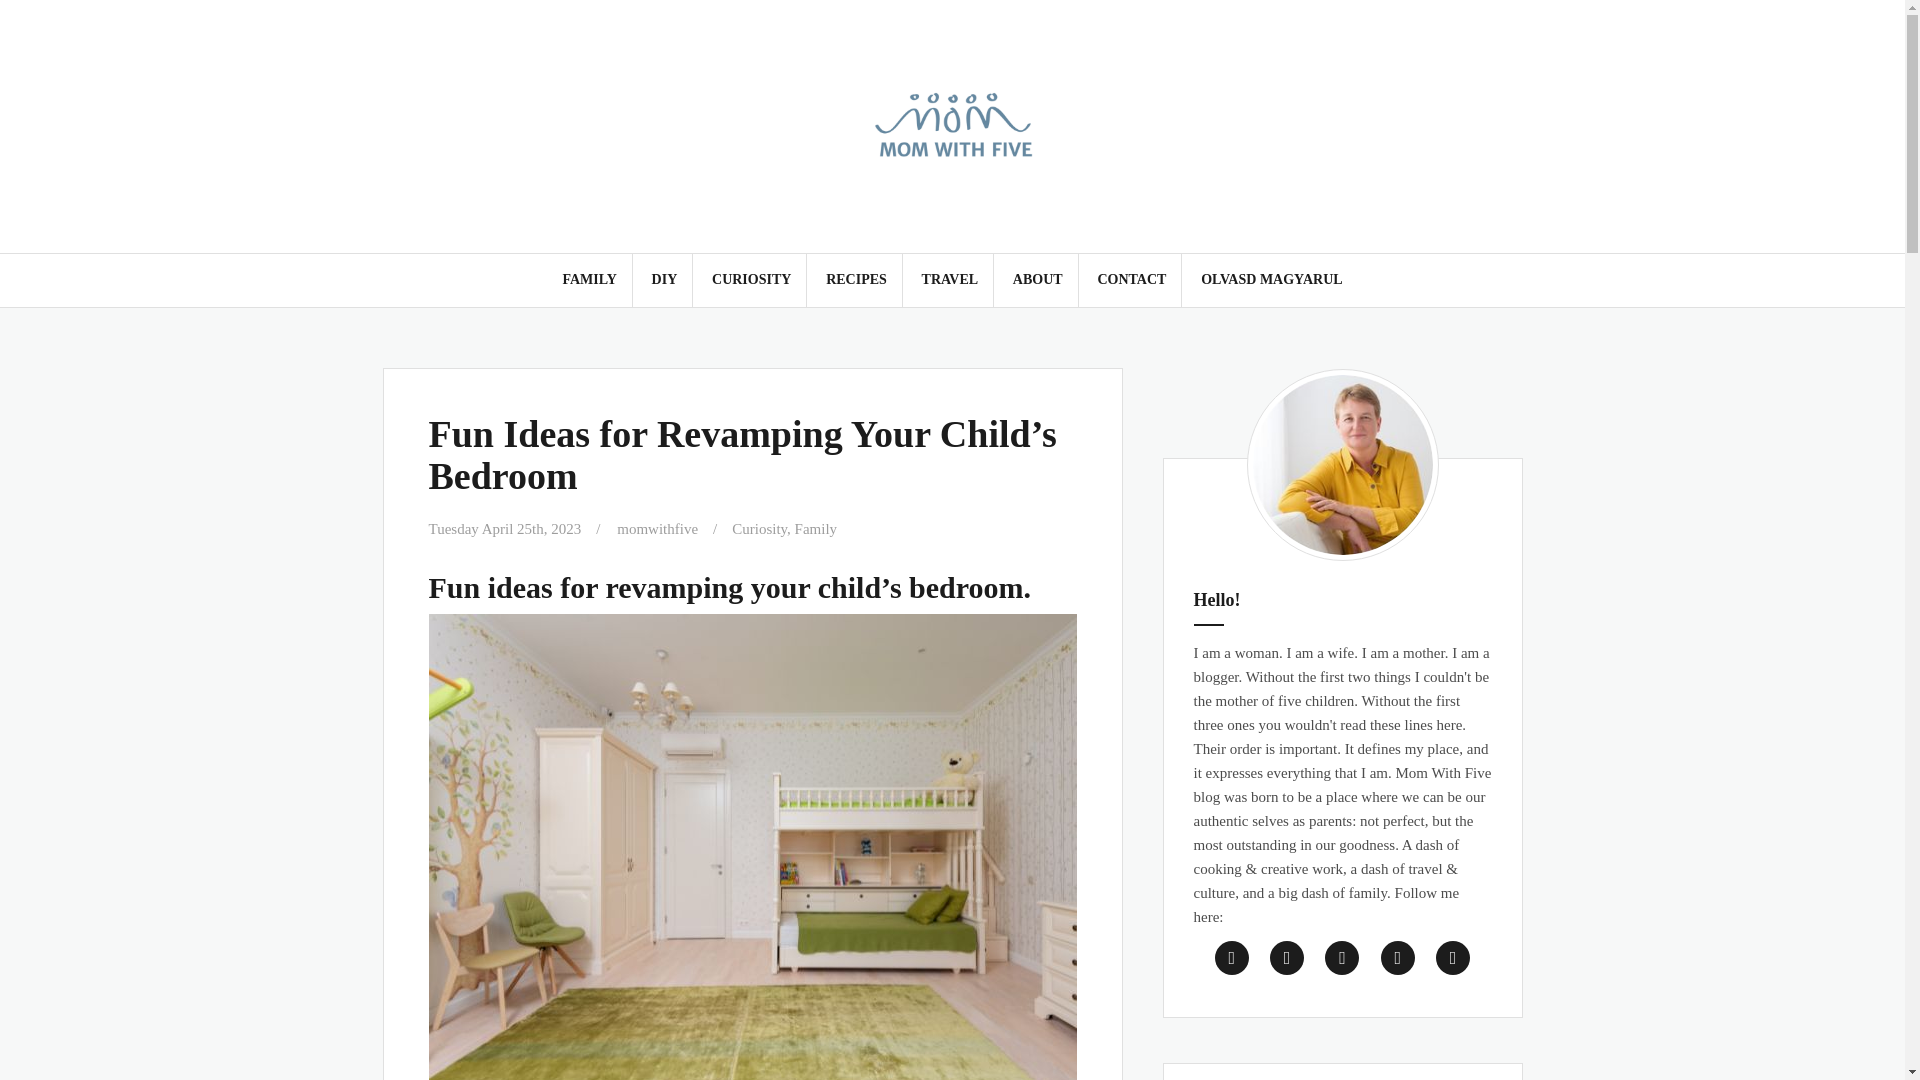 This screenshot has height=1080, width=1920. I want to click on CURIOSITY, so click(752, 279).